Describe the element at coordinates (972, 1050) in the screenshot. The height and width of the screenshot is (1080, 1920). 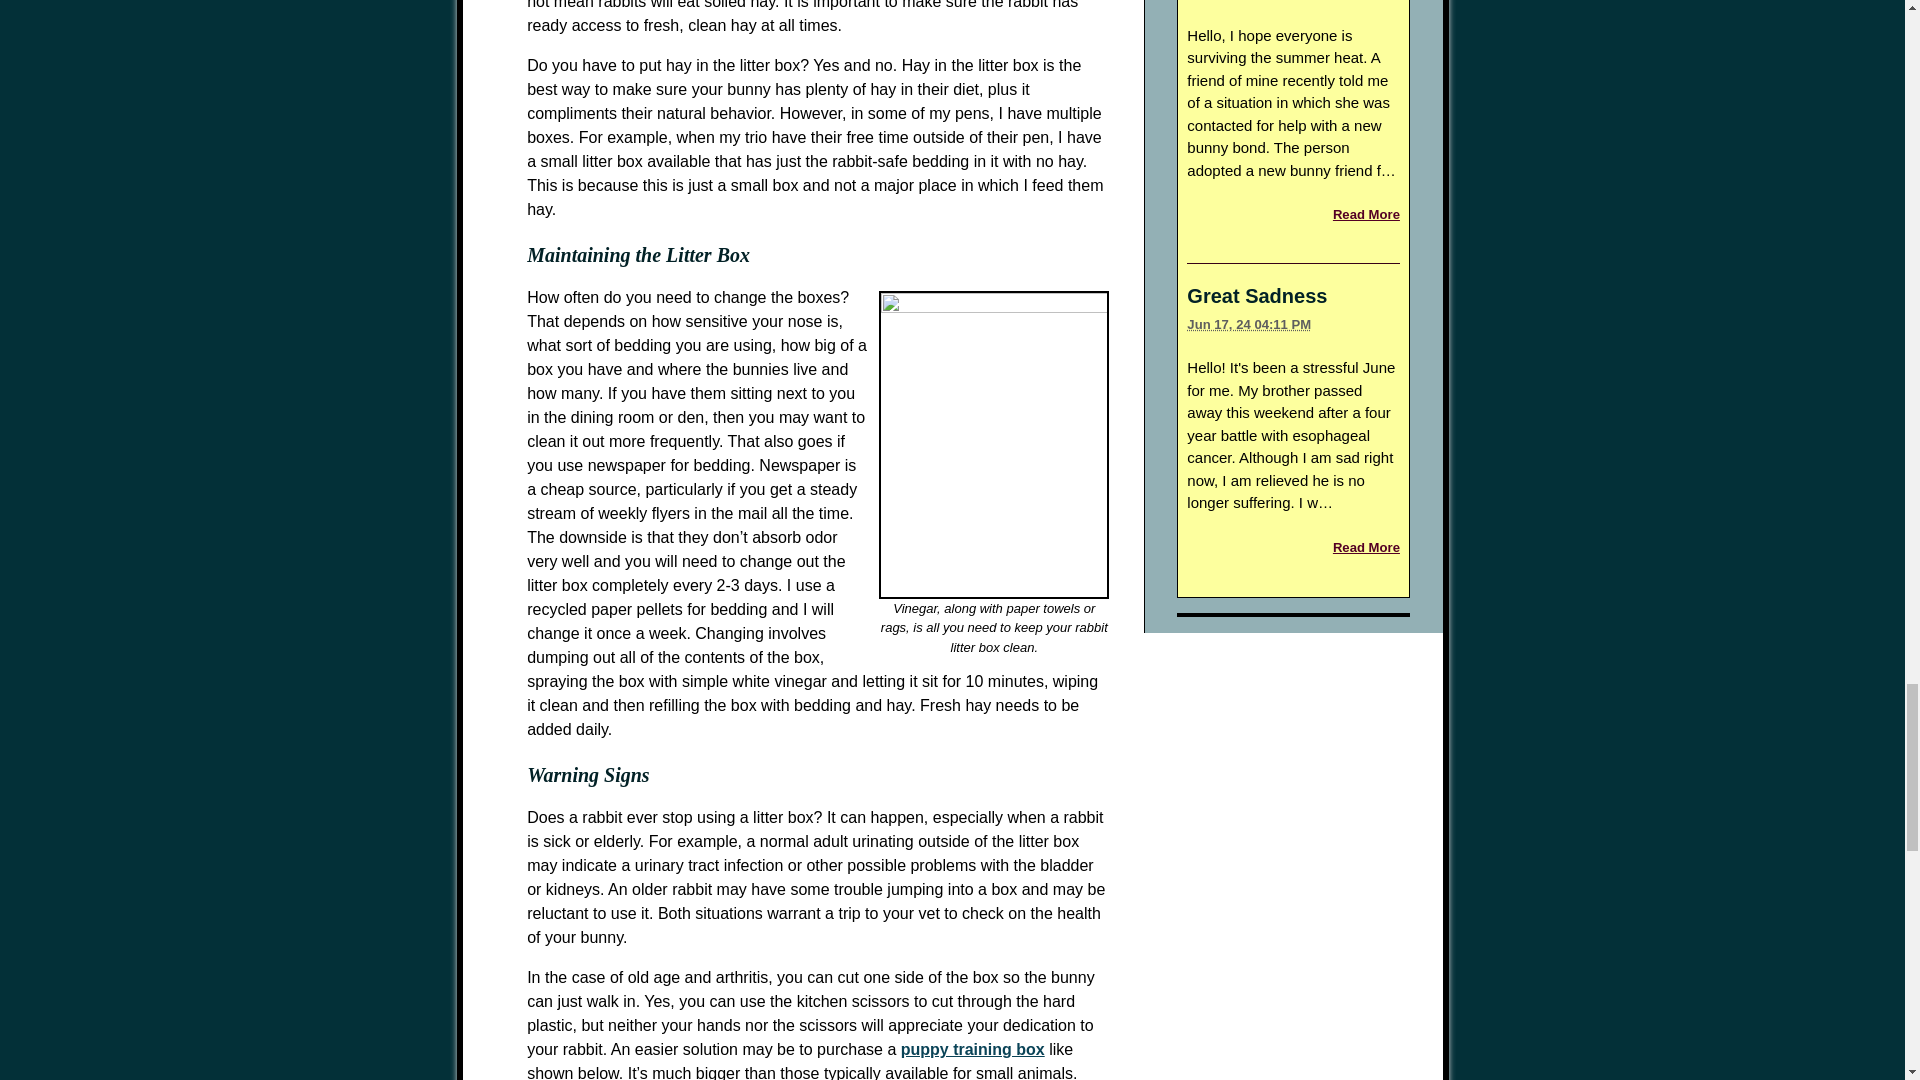
I see `puppy training box` at that location.